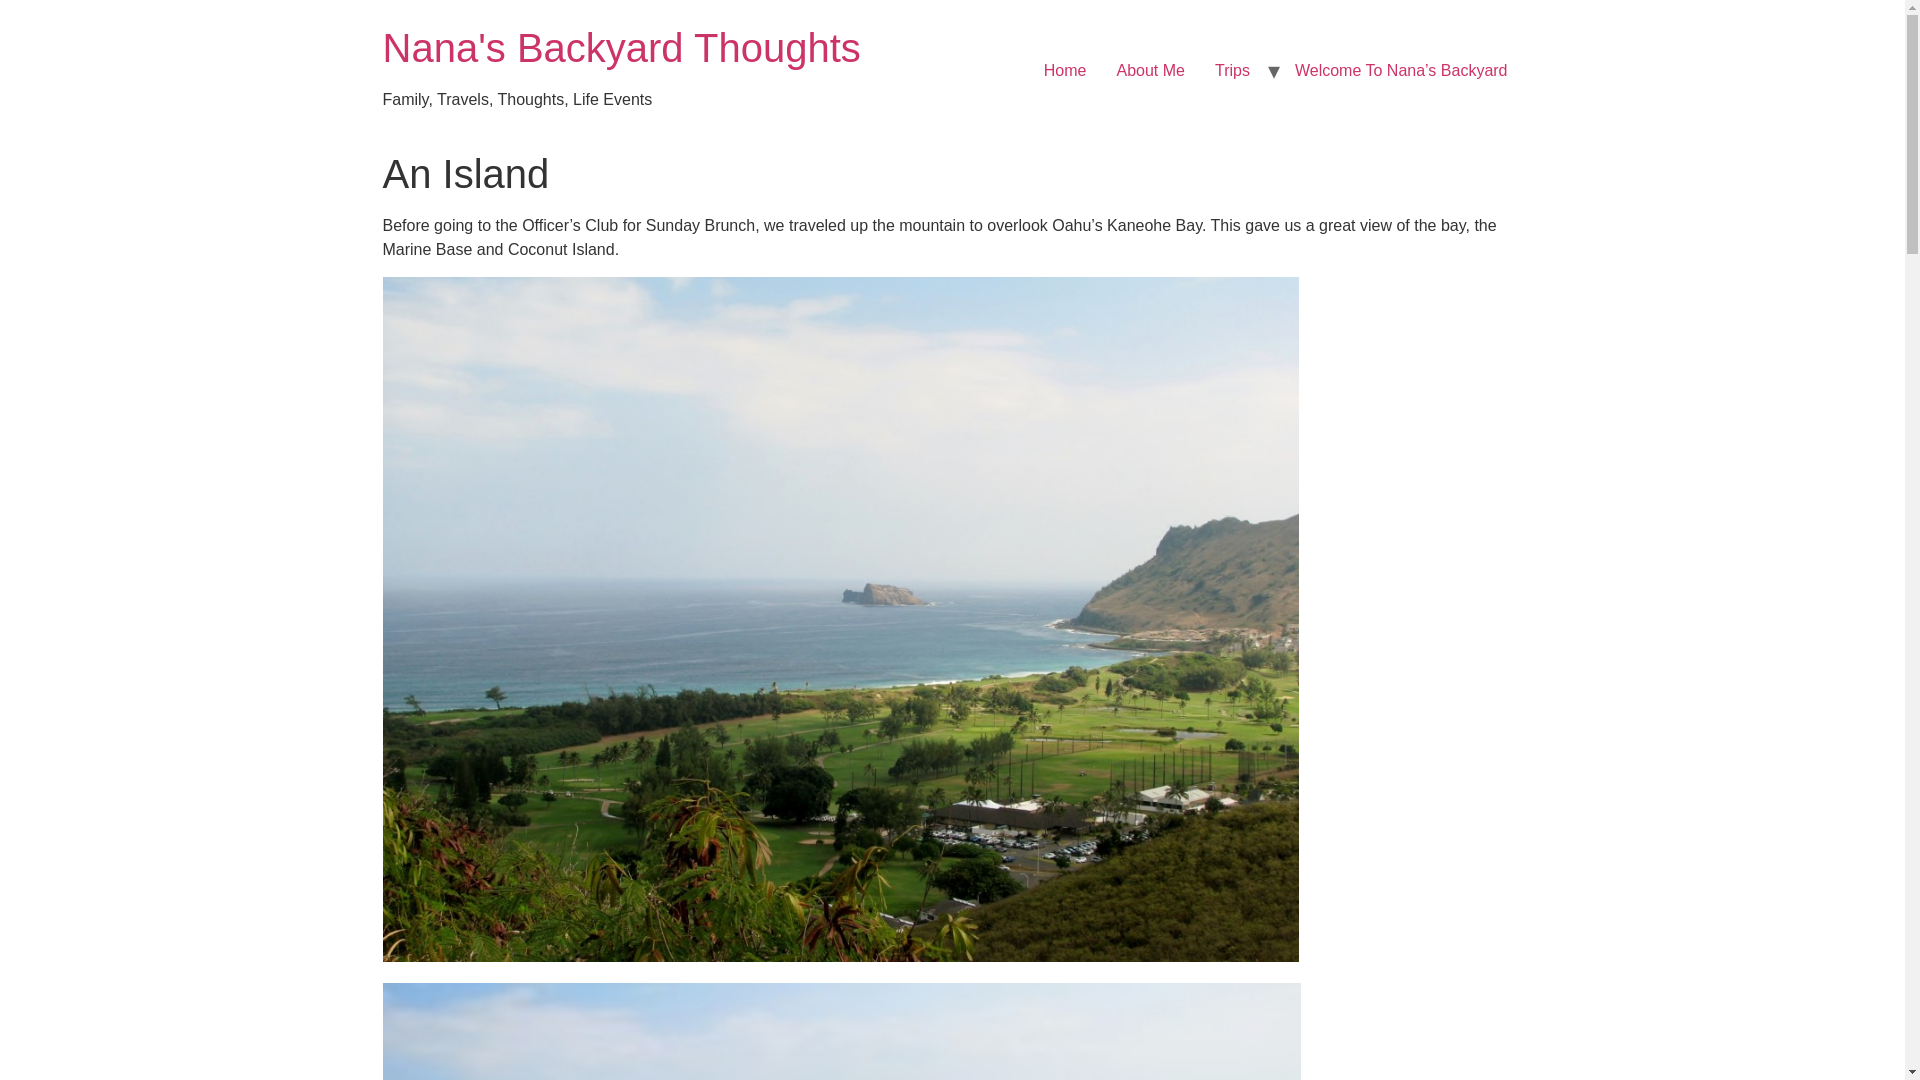 This screenshot has height=1080, width=1920. I want to click on Home, so click(621, 48).